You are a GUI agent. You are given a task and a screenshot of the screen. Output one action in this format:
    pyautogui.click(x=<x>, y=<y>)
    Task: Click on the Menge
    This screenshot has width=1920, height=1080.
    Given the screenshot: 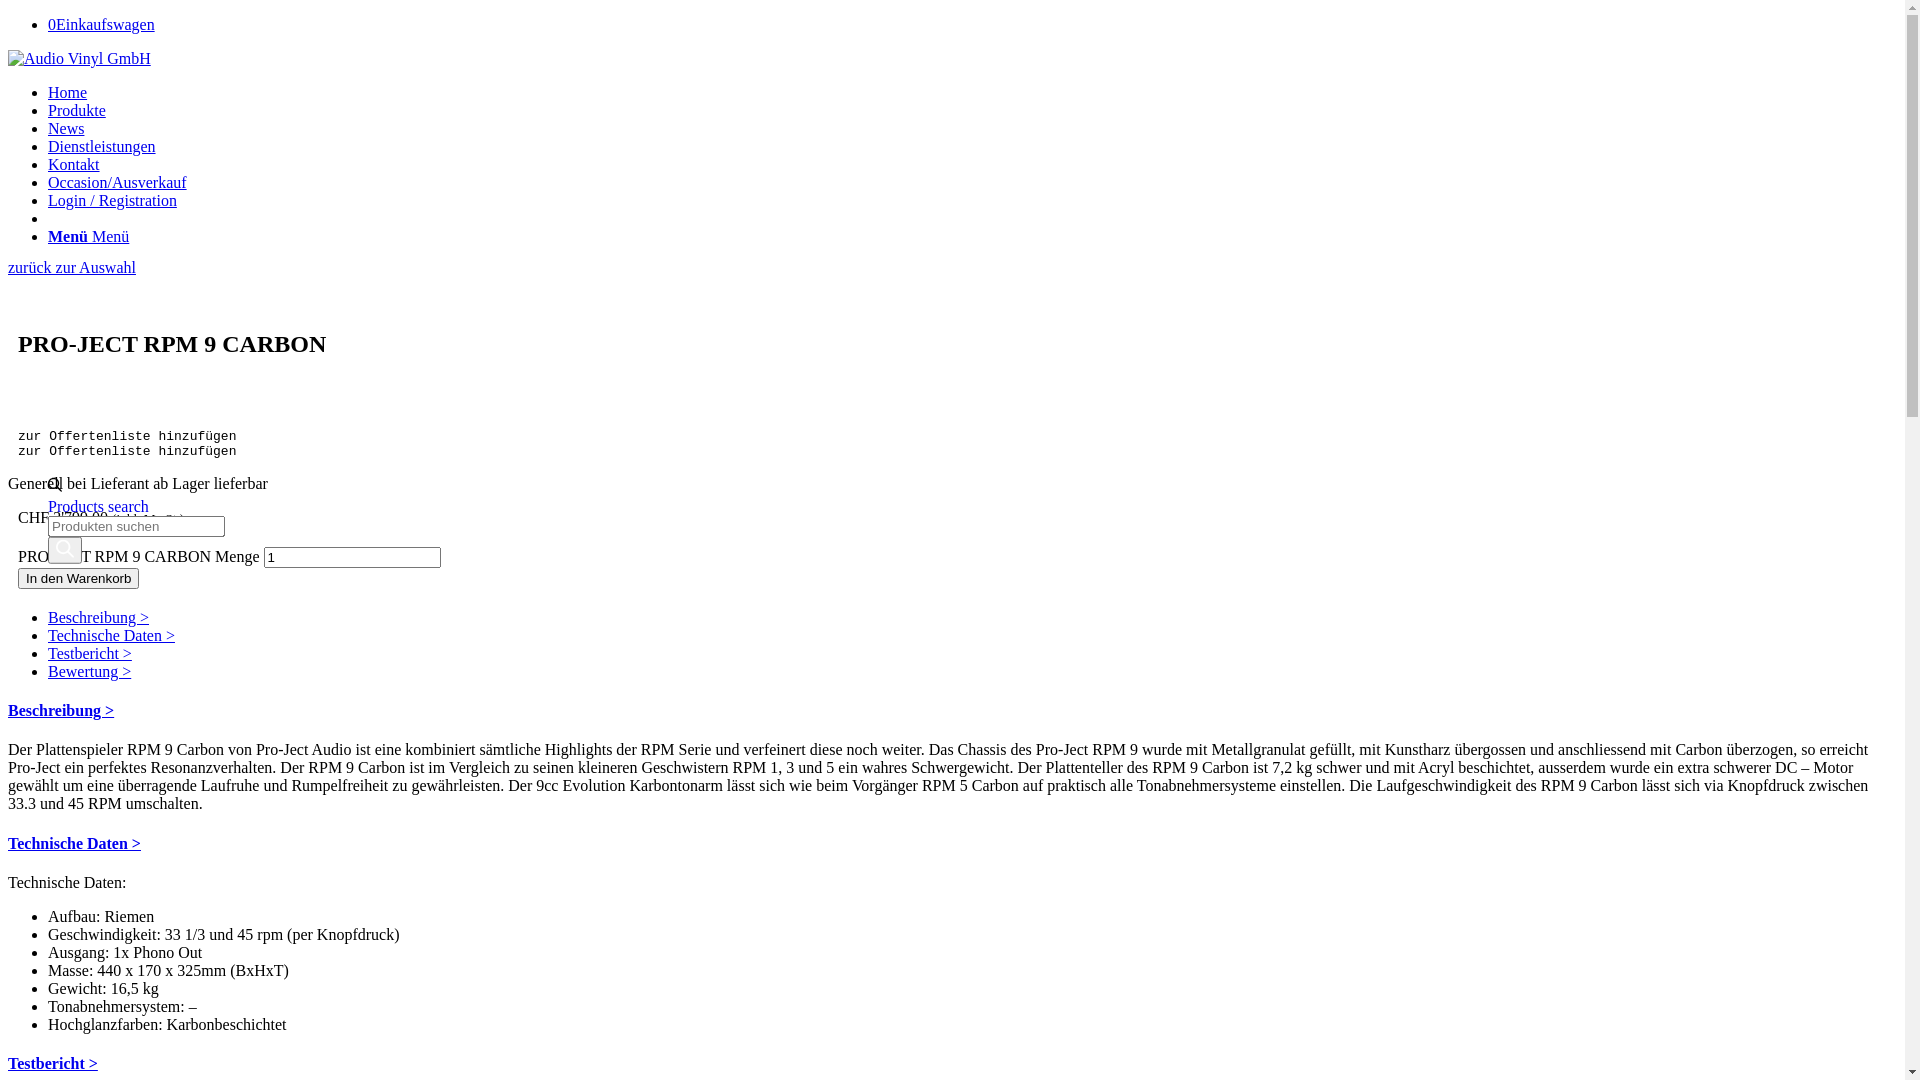 What is the action you would take?
    pyautogui.click(x=352, y=558)
    